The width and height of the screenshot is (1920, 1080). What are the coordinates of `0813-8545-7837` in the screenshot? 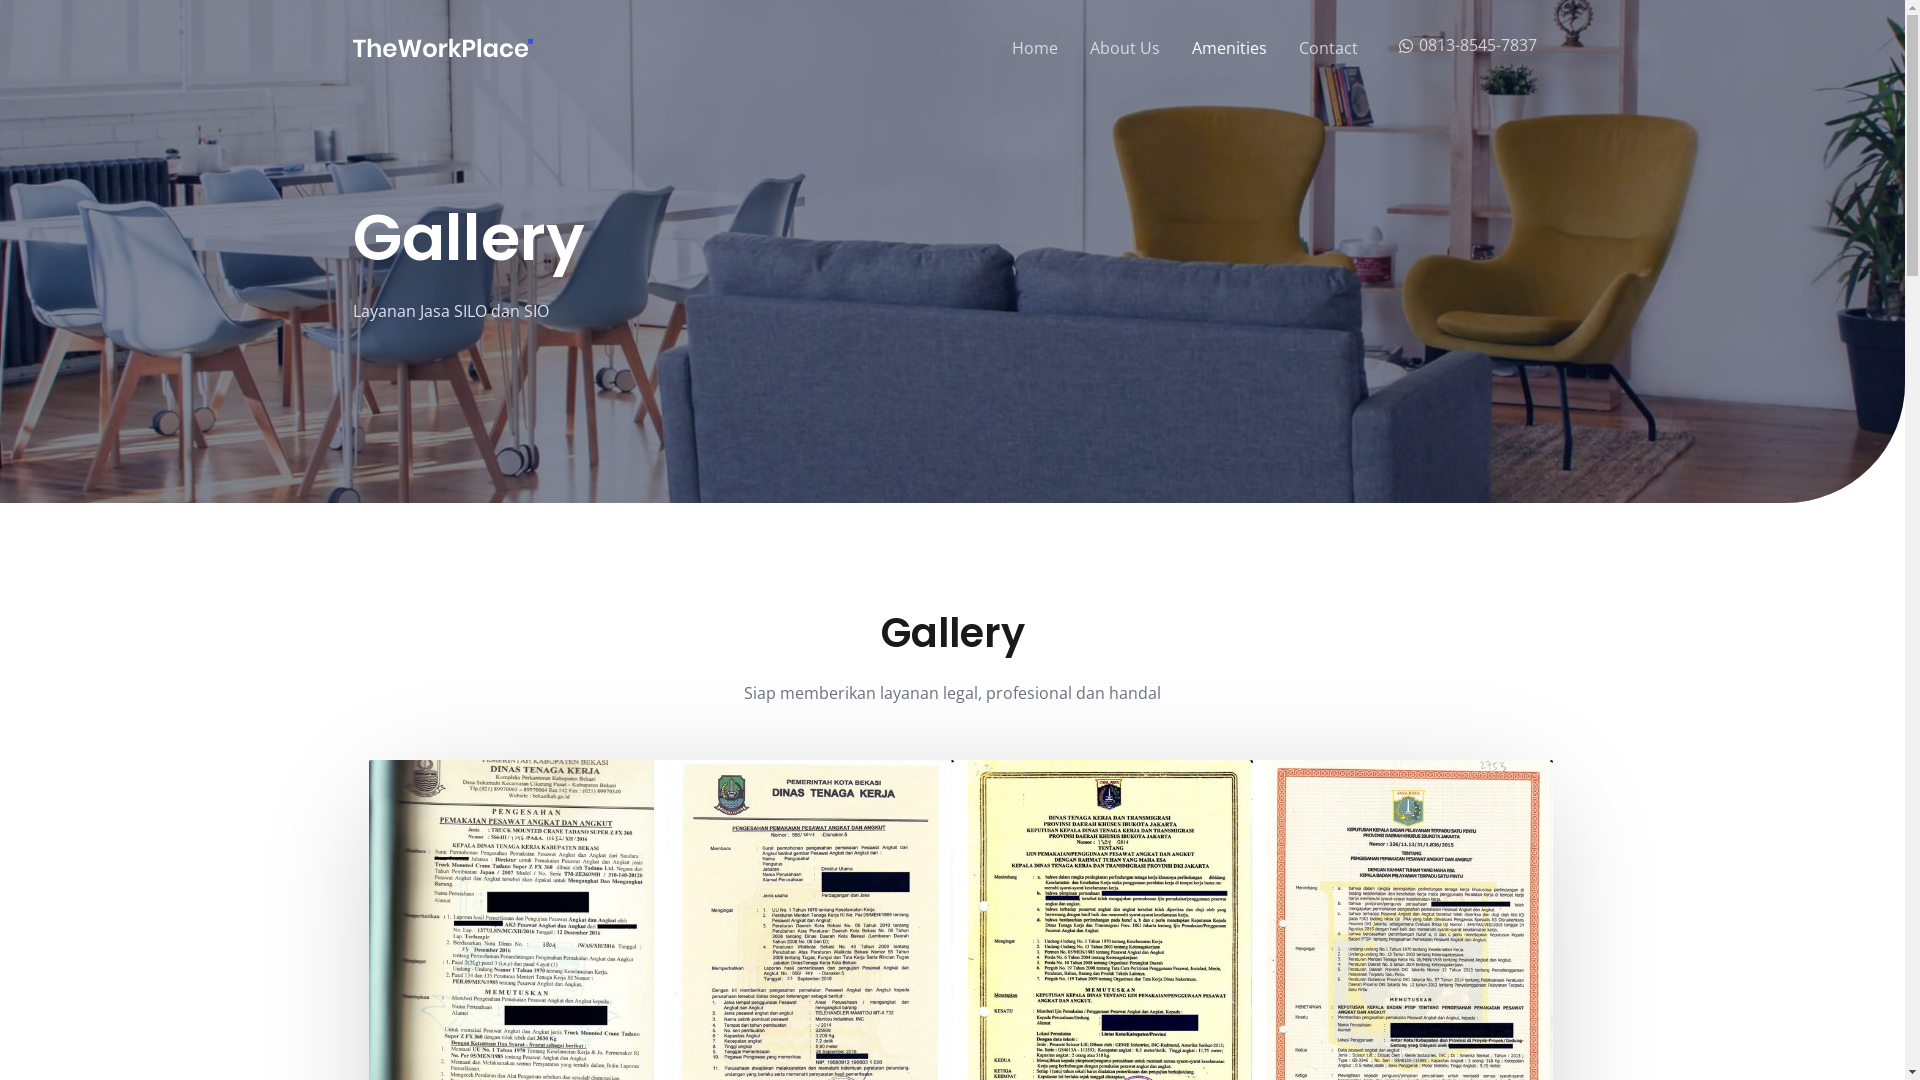 It's located at (1468, 45).